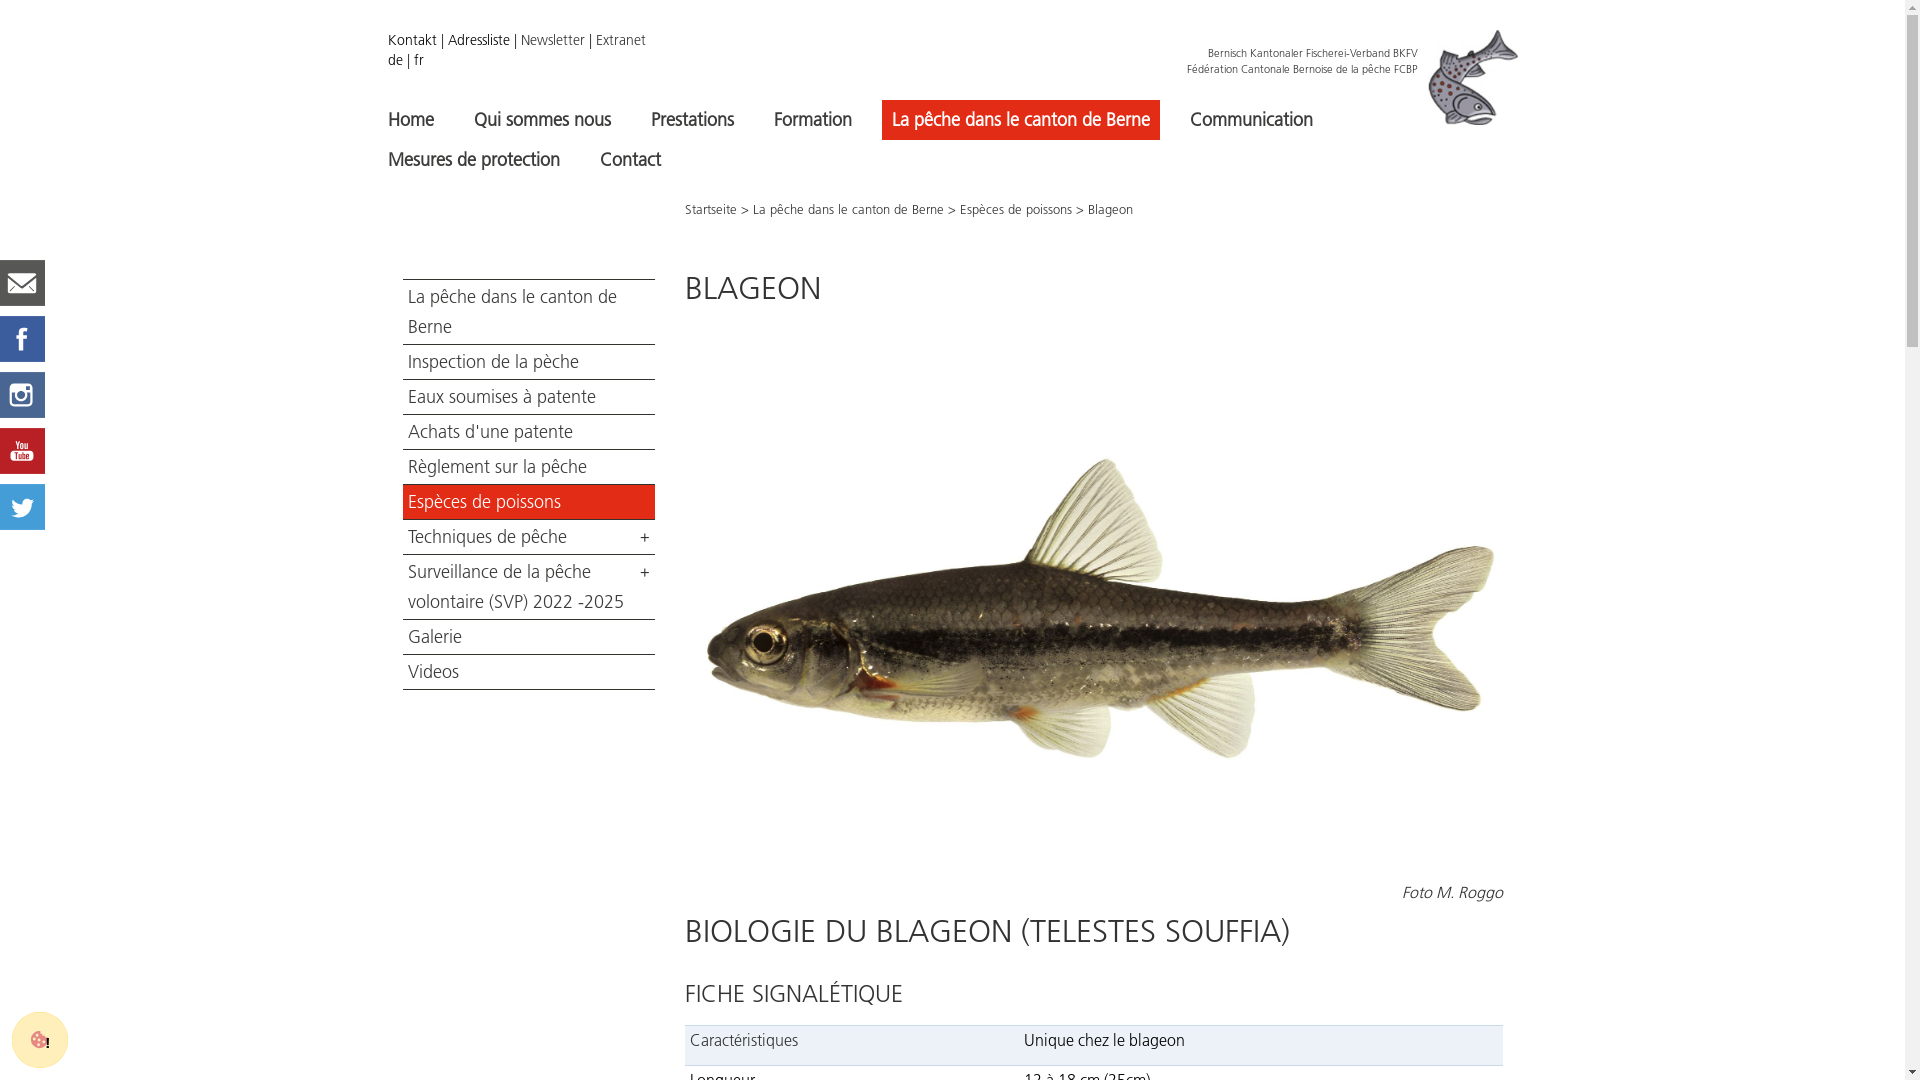  What do you see at coordinates (479, 40) in the screenshot?
I see `Adressliste` at bounding box center [479, 40].